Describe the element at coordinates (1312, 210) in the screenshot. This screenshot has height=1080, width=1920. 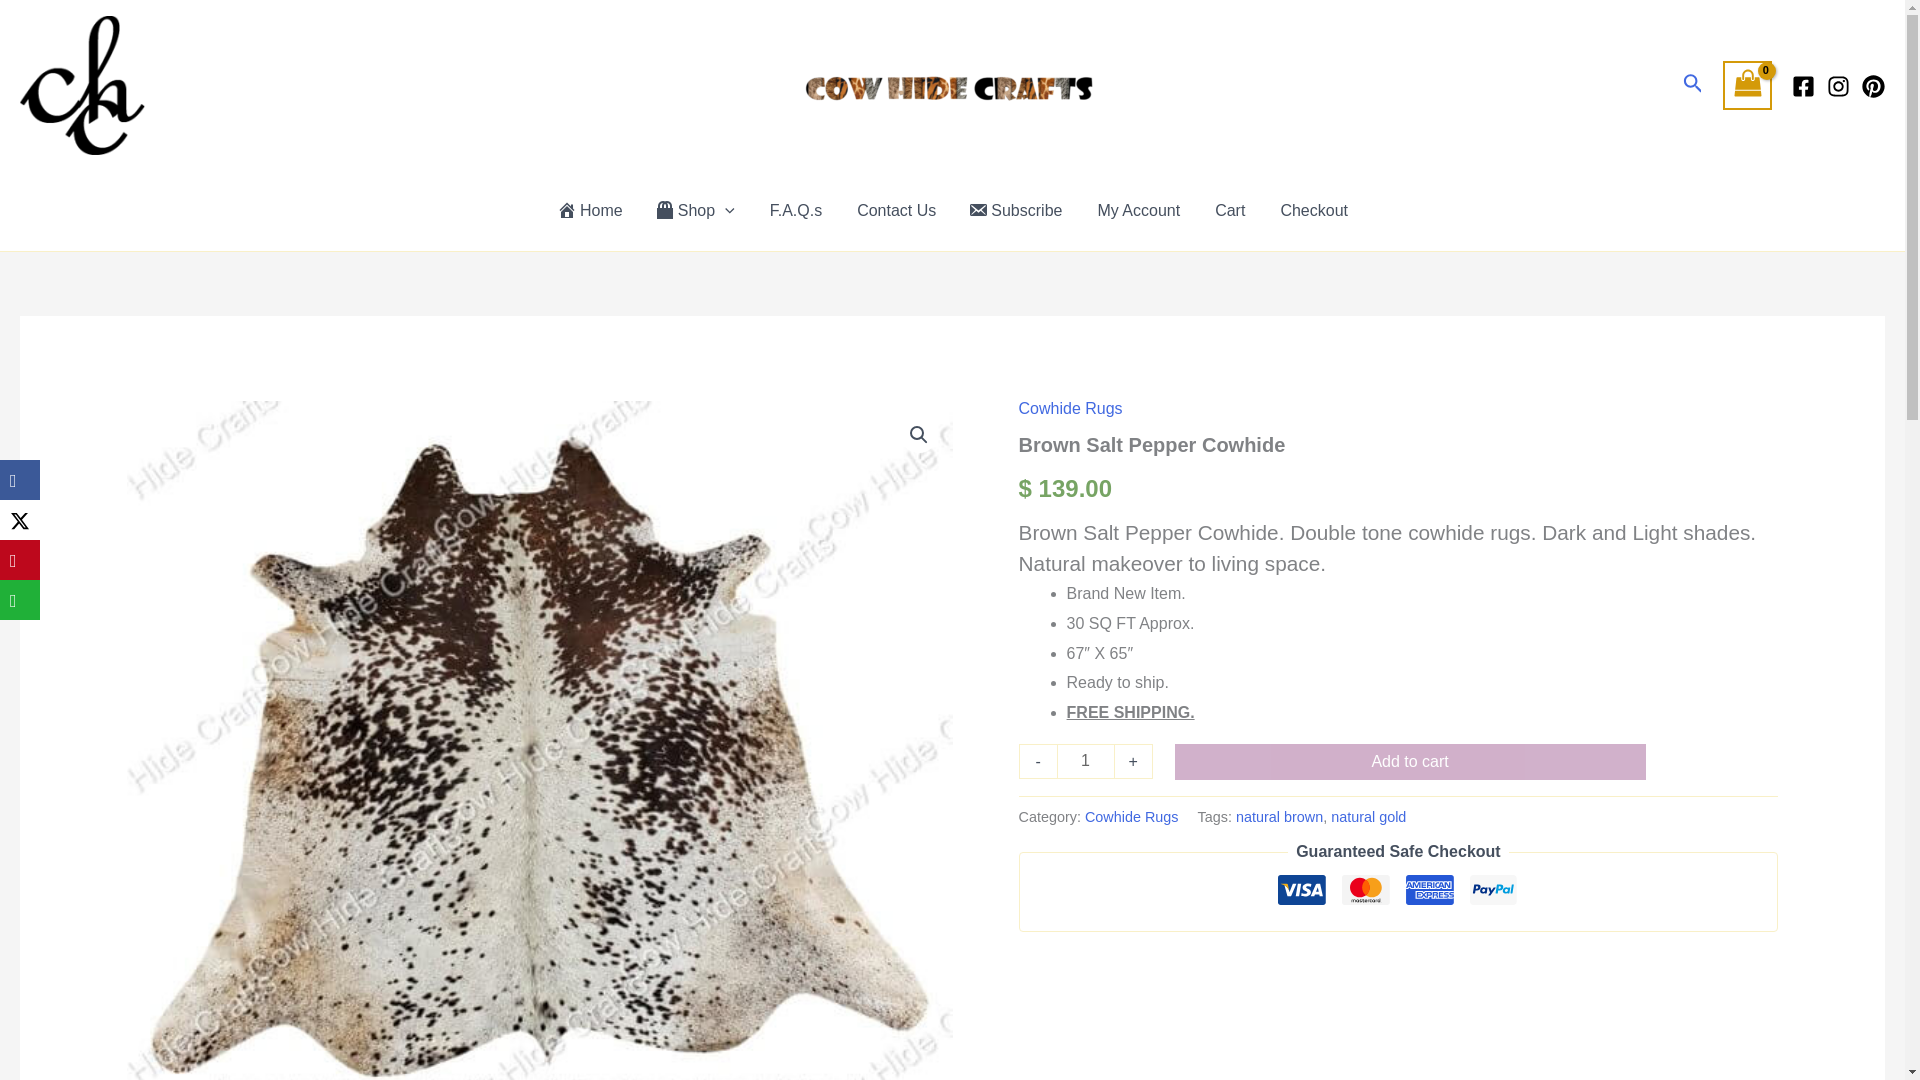
I see `Checkout` at that location.